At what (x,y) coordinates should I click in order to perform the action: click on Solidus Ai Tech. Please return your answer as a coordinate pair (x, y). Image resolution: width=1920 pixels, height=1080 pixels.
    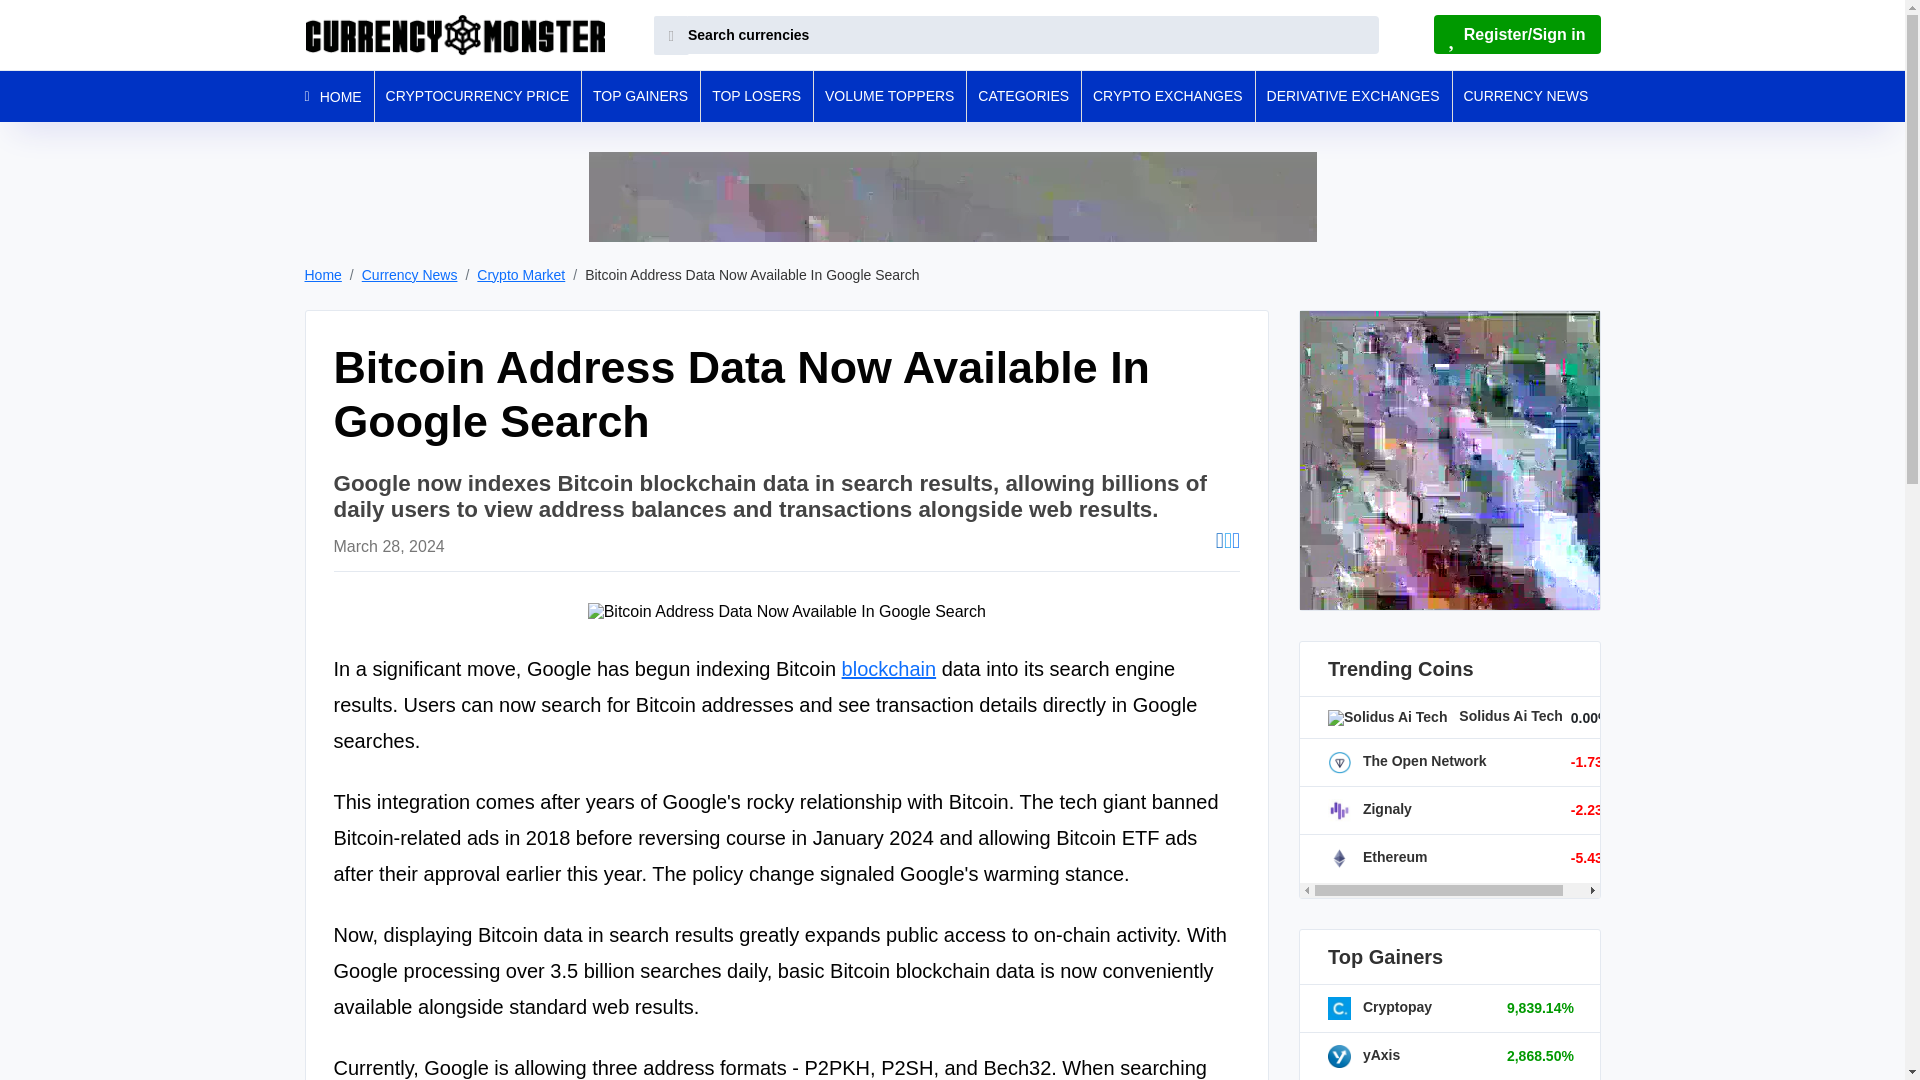
    Looking at the image, I should click on (1445, 716).